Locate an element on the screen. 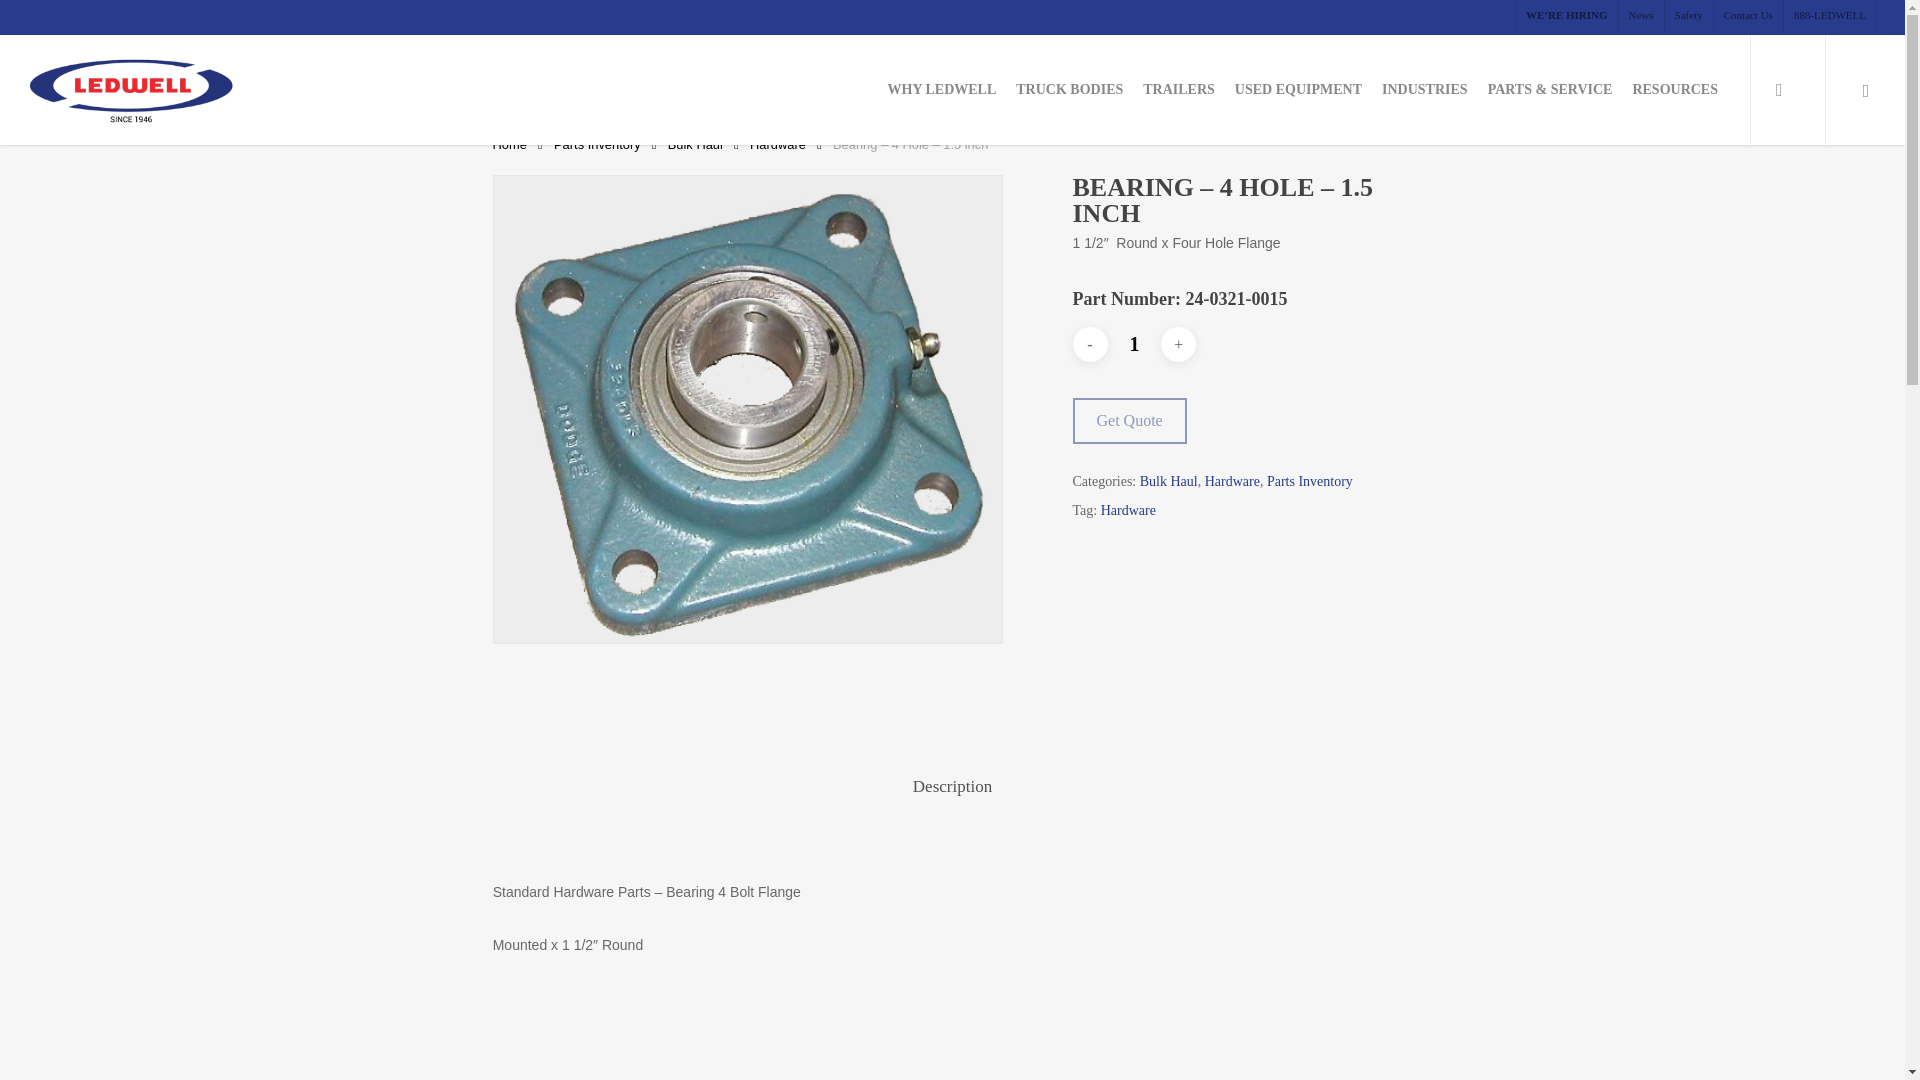 The height and width of the screenshot is (1080, 1920). Contact Us is located at coordinates (1748, 16).